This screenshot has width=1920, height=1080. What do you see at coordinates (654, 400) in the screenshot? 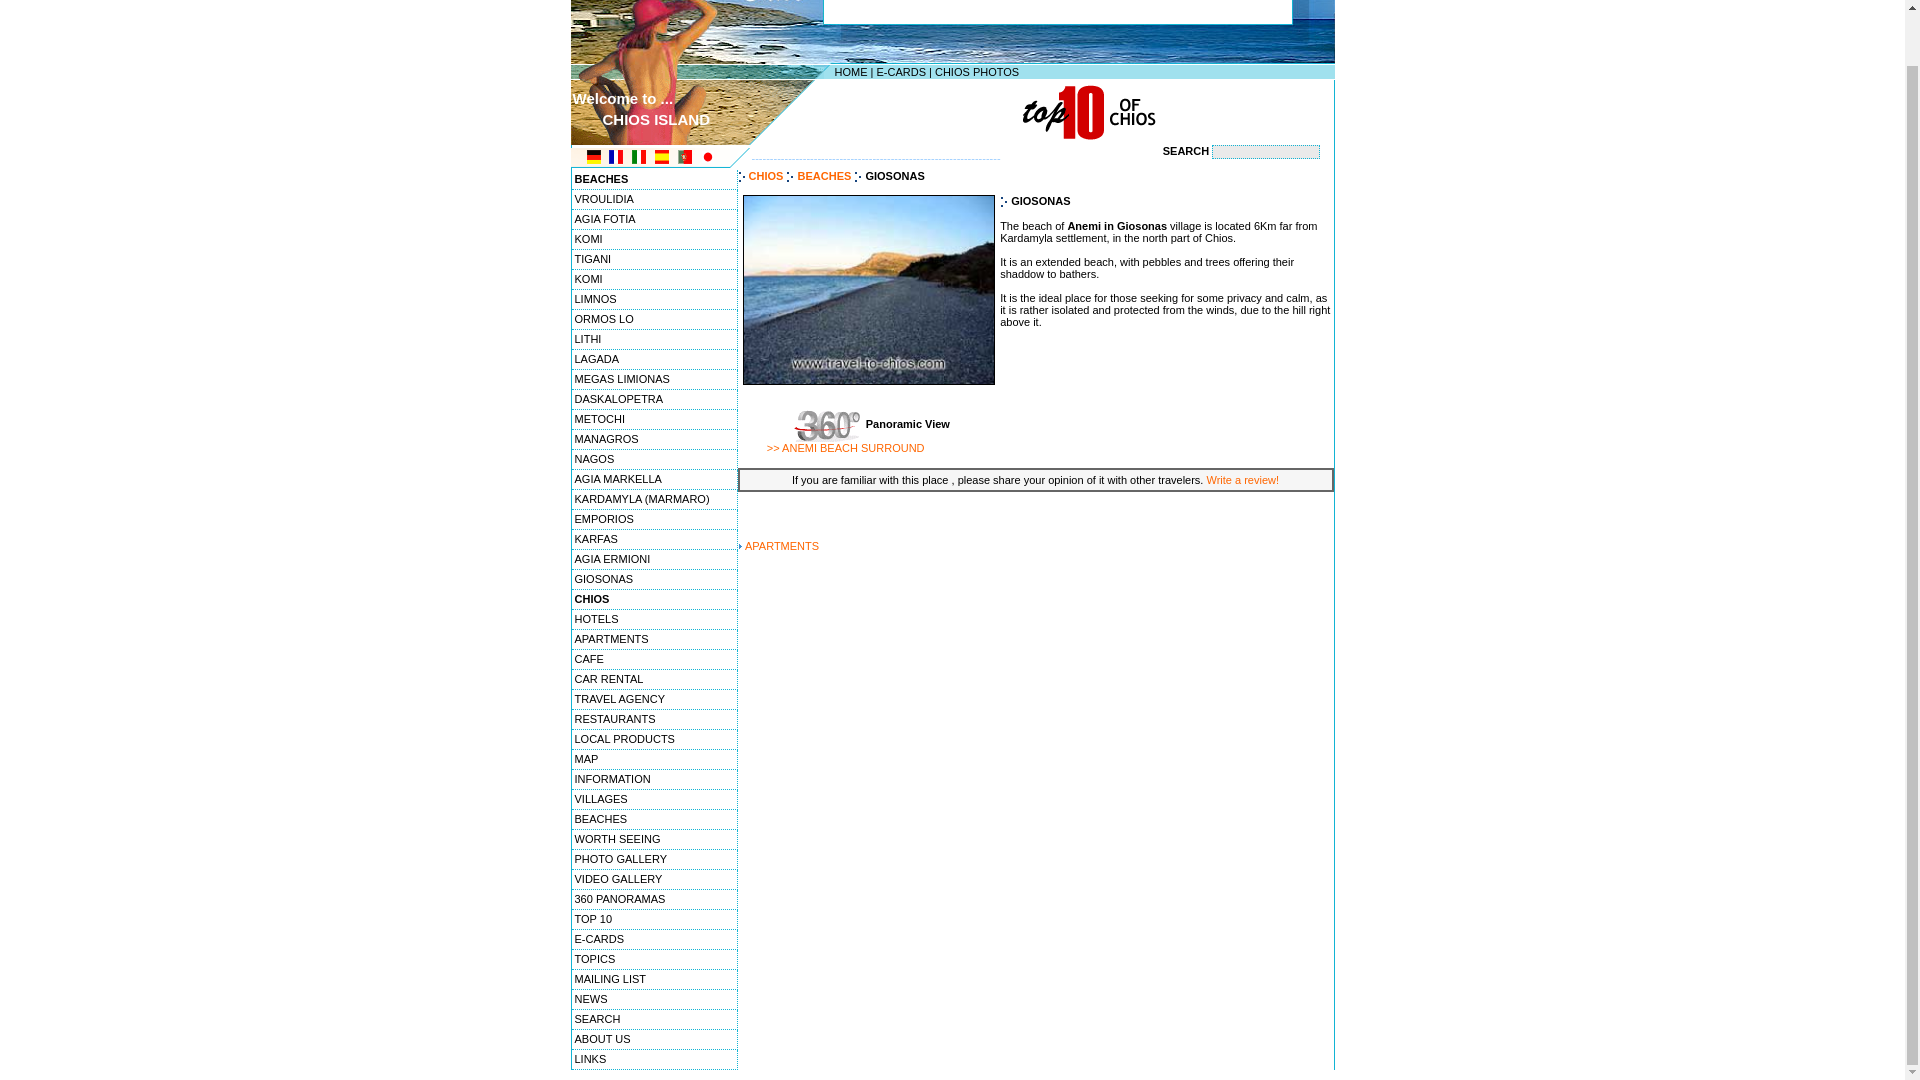
I see `DASKALOPETRA` at bounding box center [654, 400].